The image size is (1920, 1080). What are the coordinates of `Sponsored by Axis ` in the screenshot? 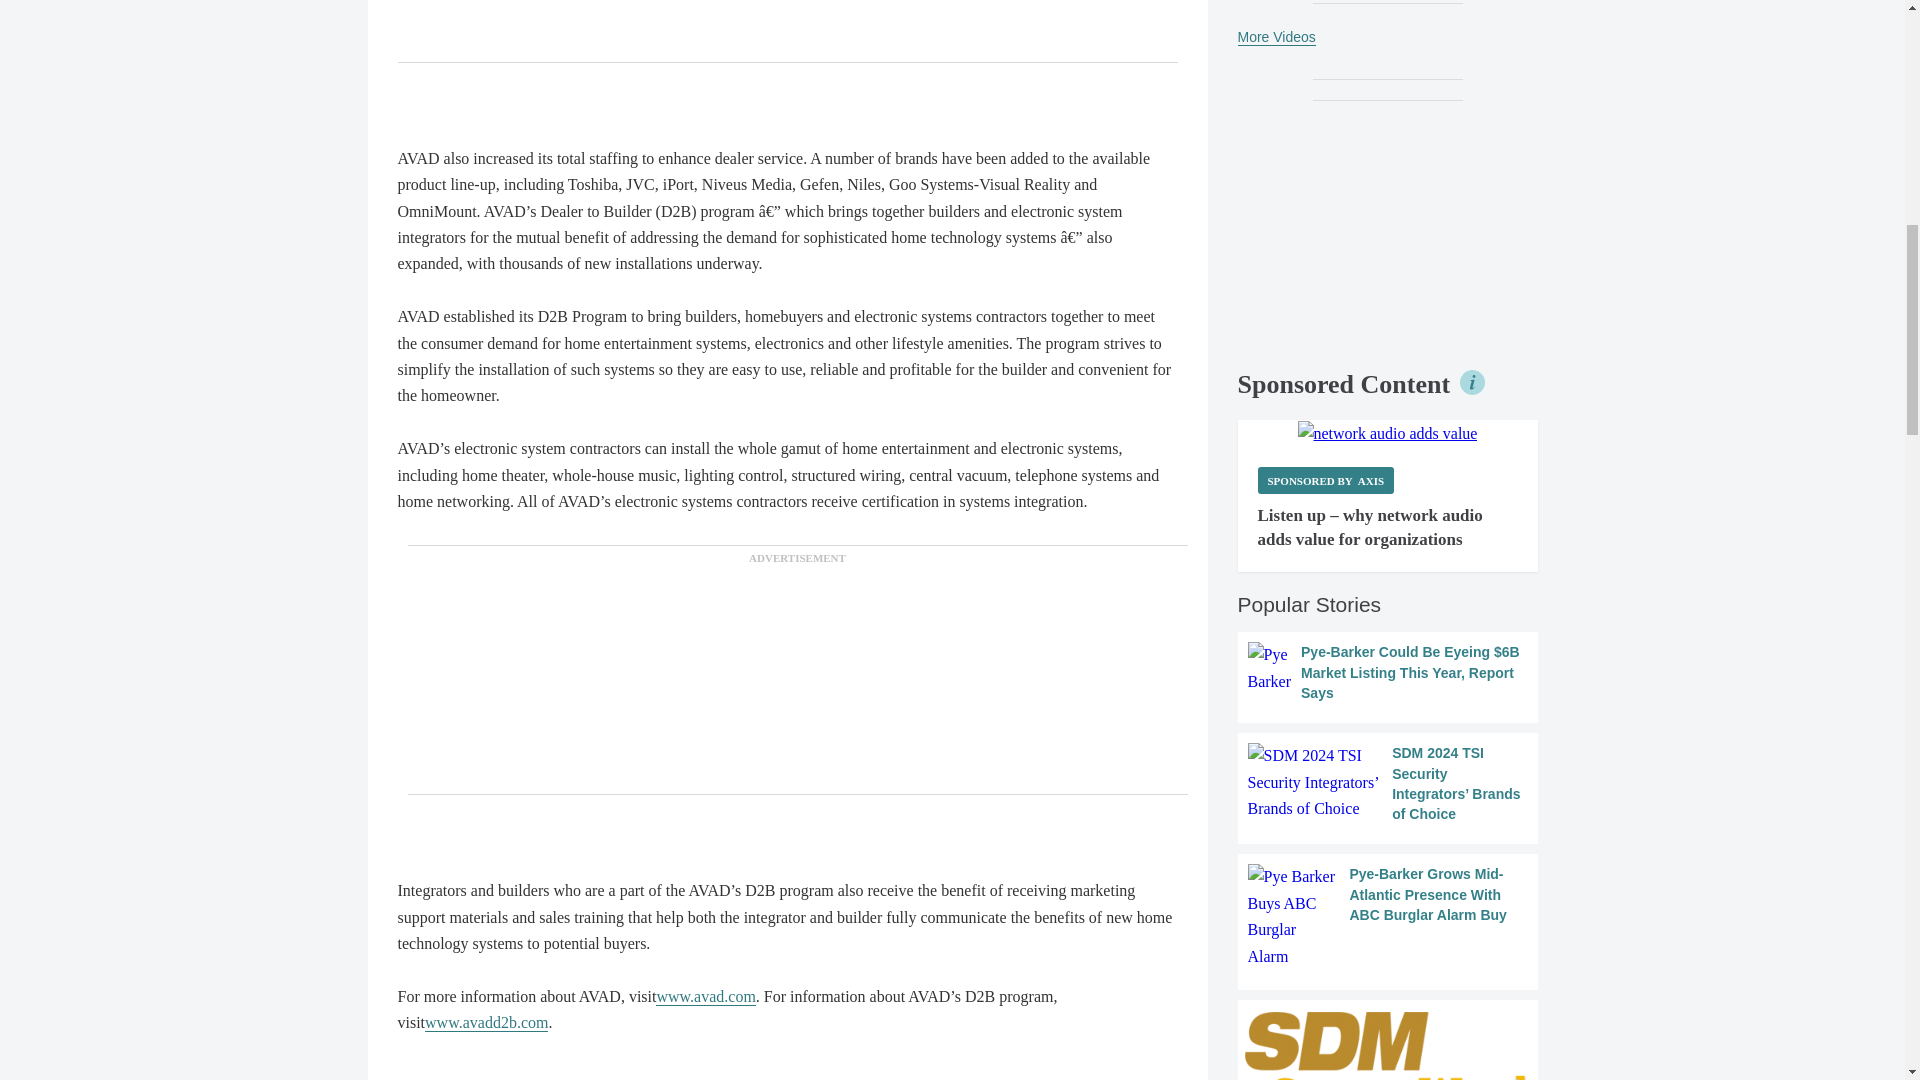 It's located at (1326, 480).